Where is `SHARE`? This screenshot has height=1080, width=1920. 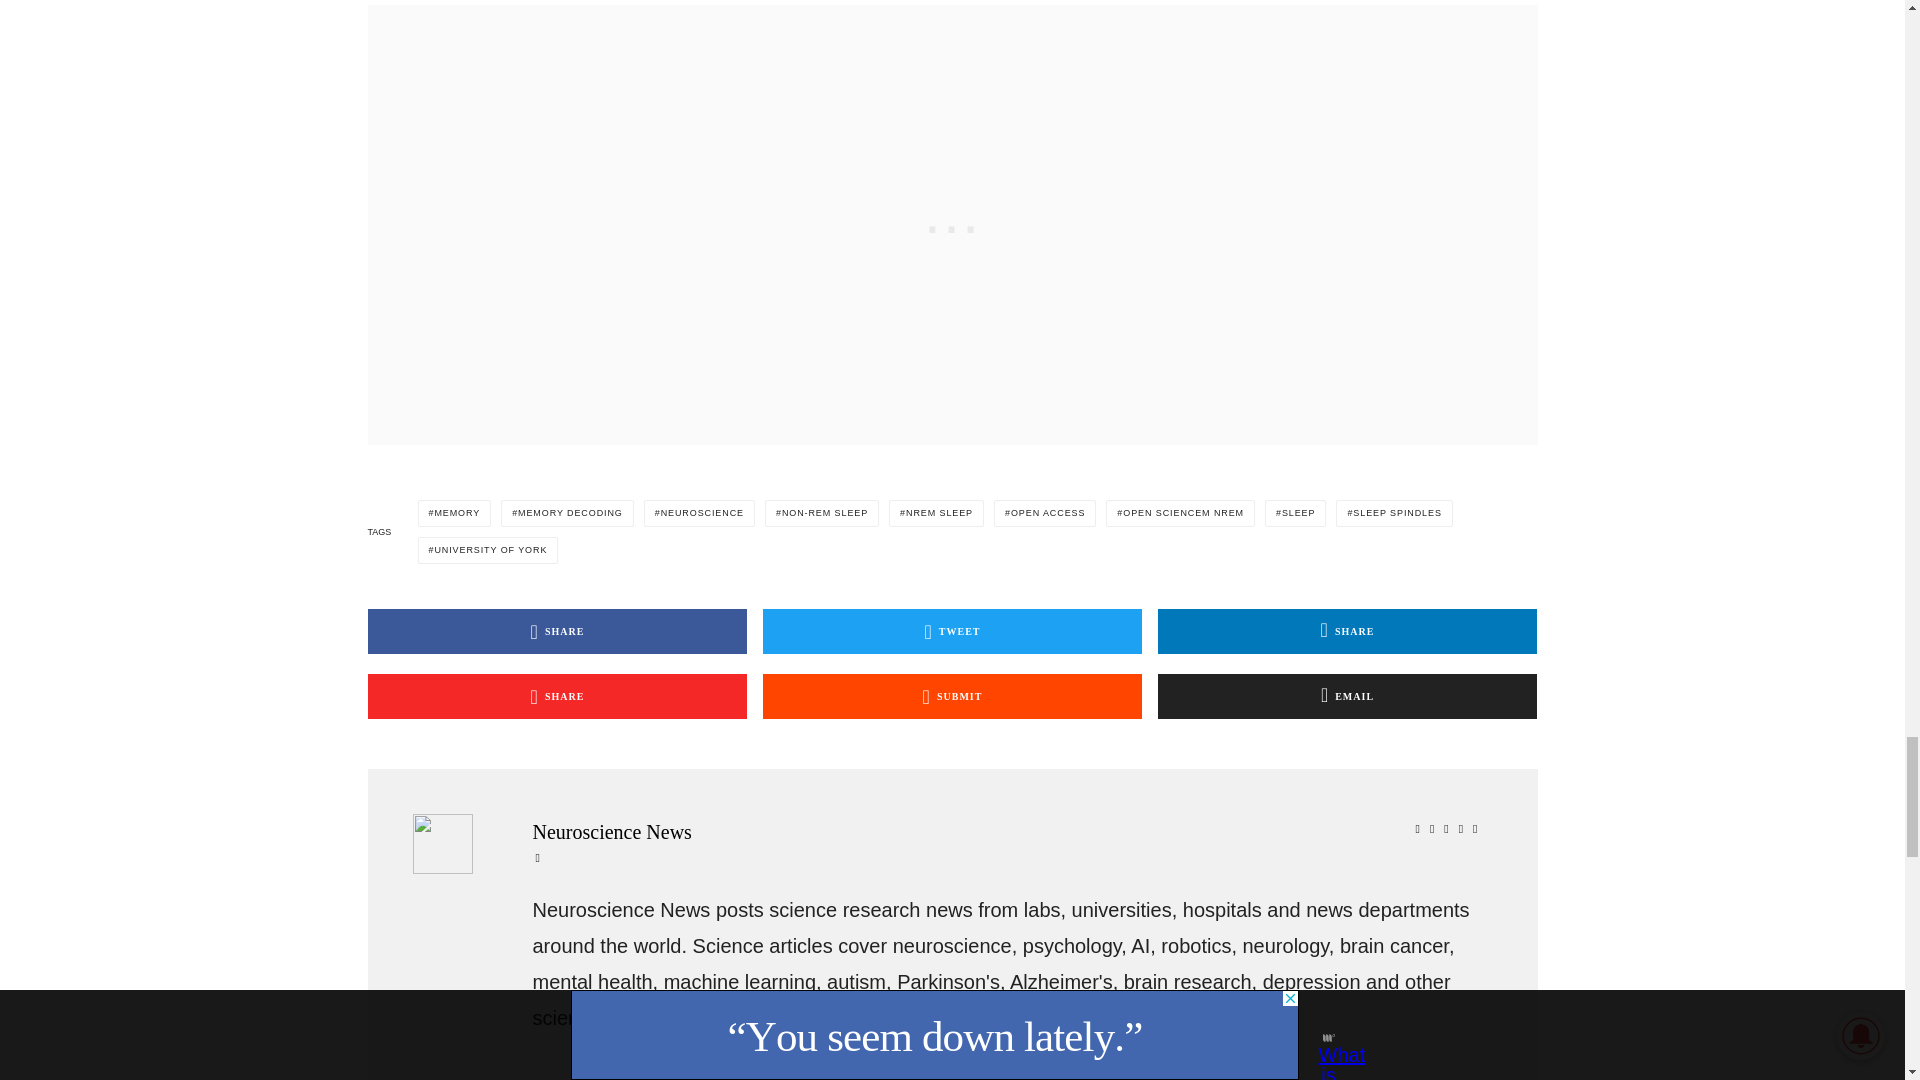 SHARE is located at coordinates (558, 696).